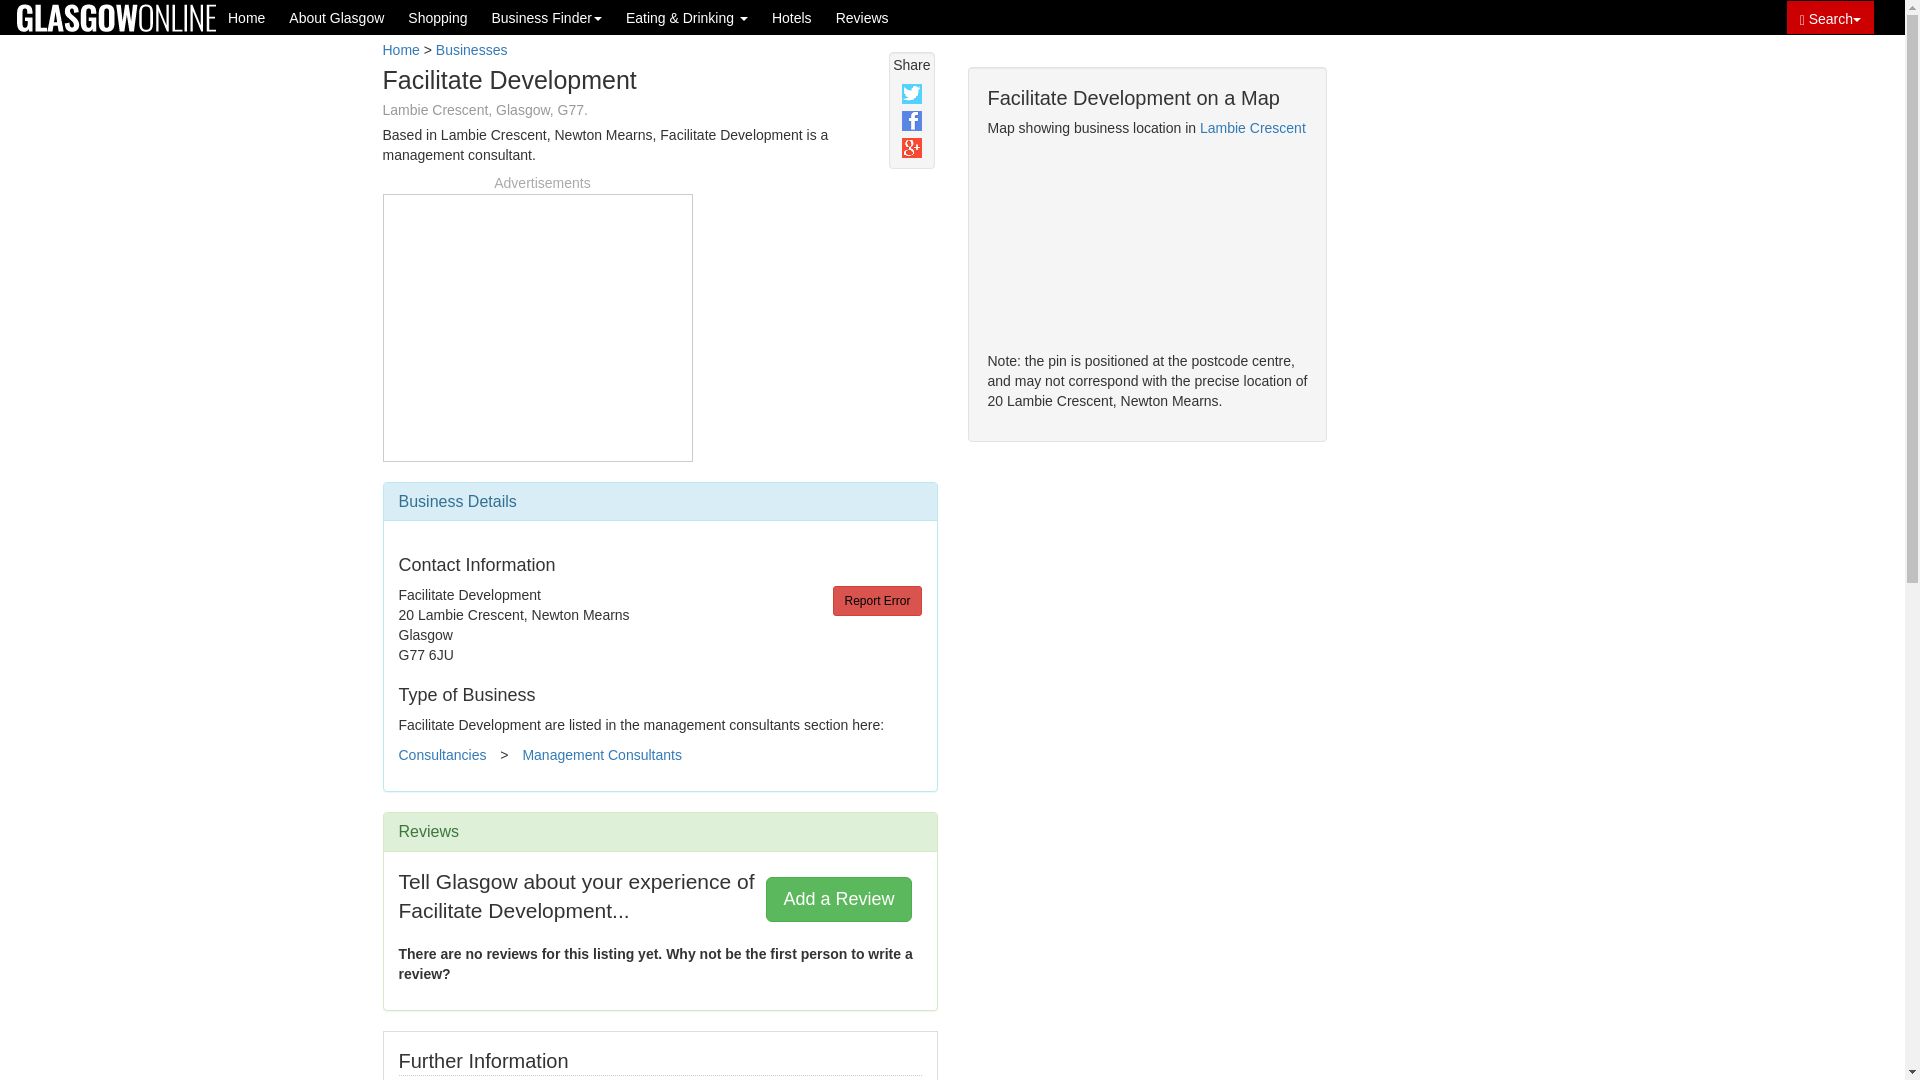 Image resolution: width=1920 pixels, height=1080 pixels. I want to click on Consultancies, so click(441, 754).